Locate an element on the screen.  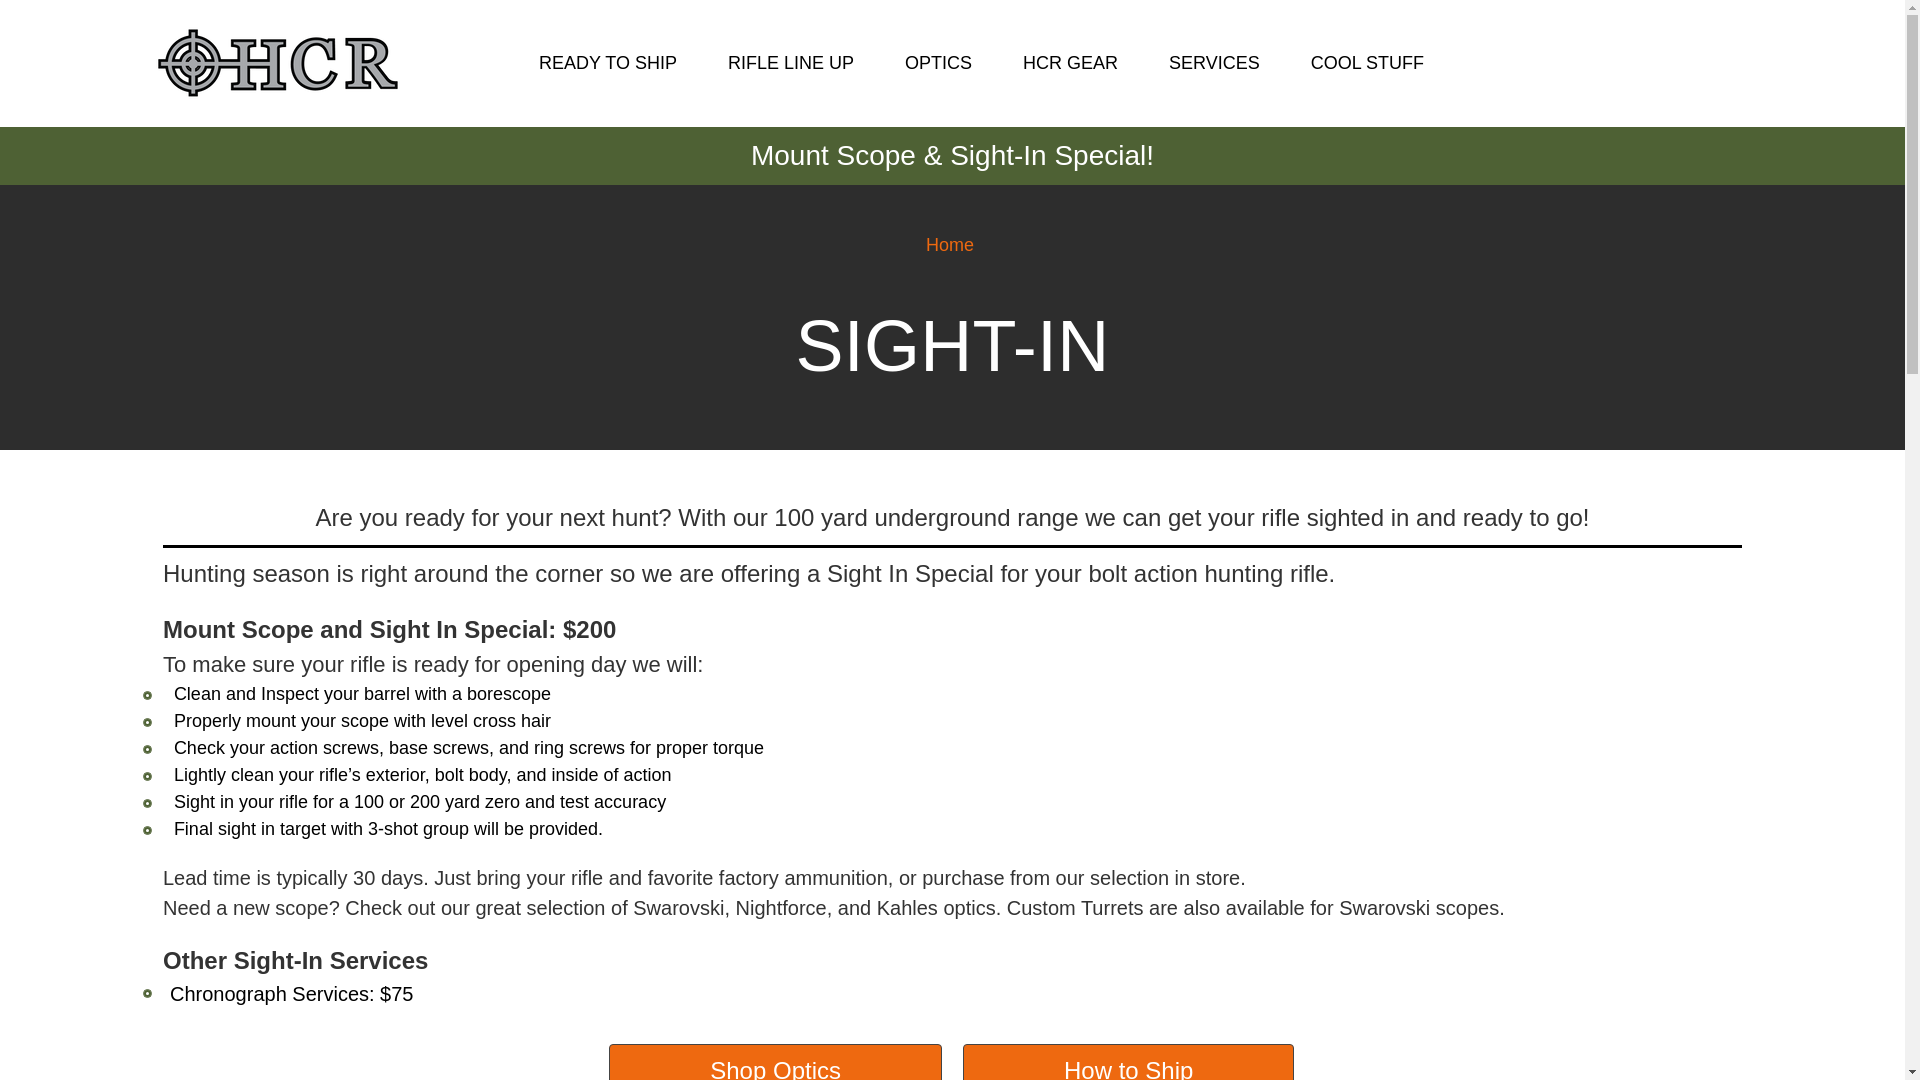
RIFLE LINE UP is located at coordinates (802, 62).